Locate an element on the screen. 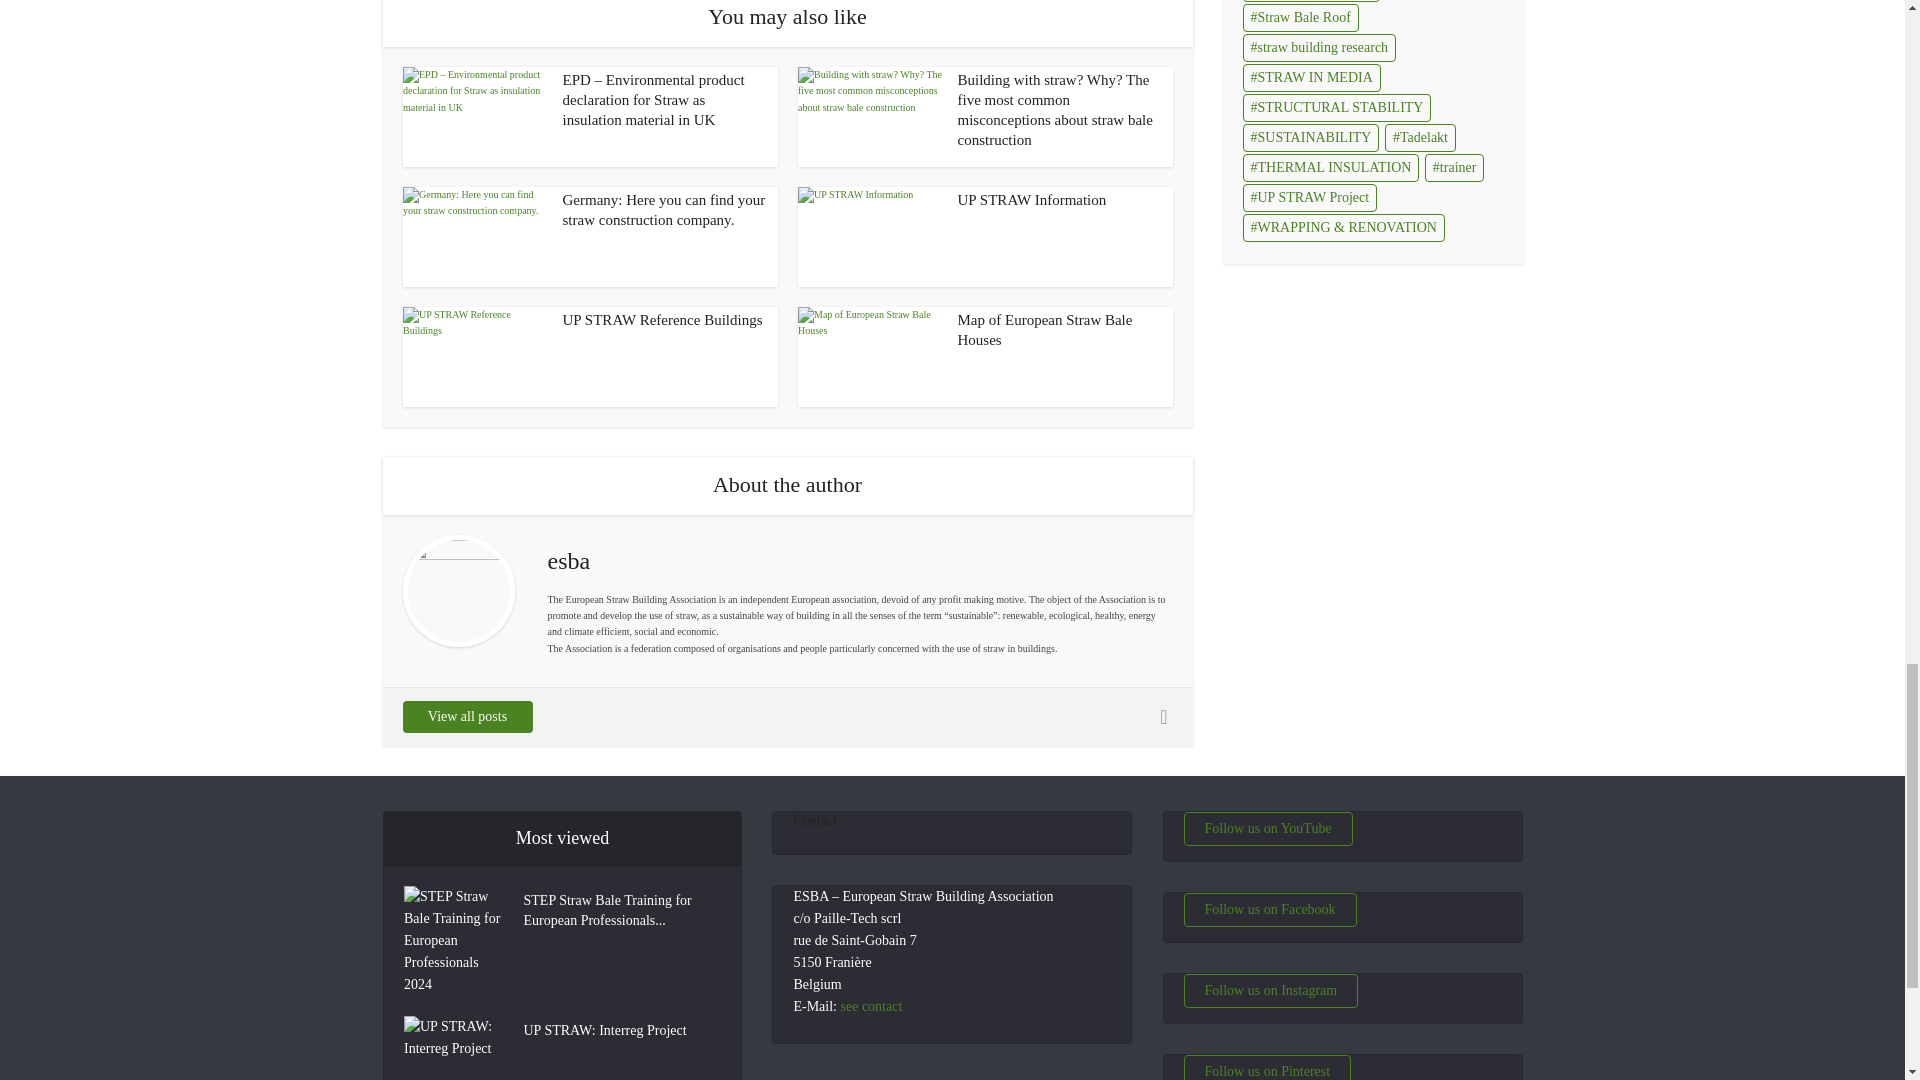 Image resolution: width=1920 pixels, height=1080 pixels. Germany: Here you can find your straw construction company. is located at coordinates (474, 236).